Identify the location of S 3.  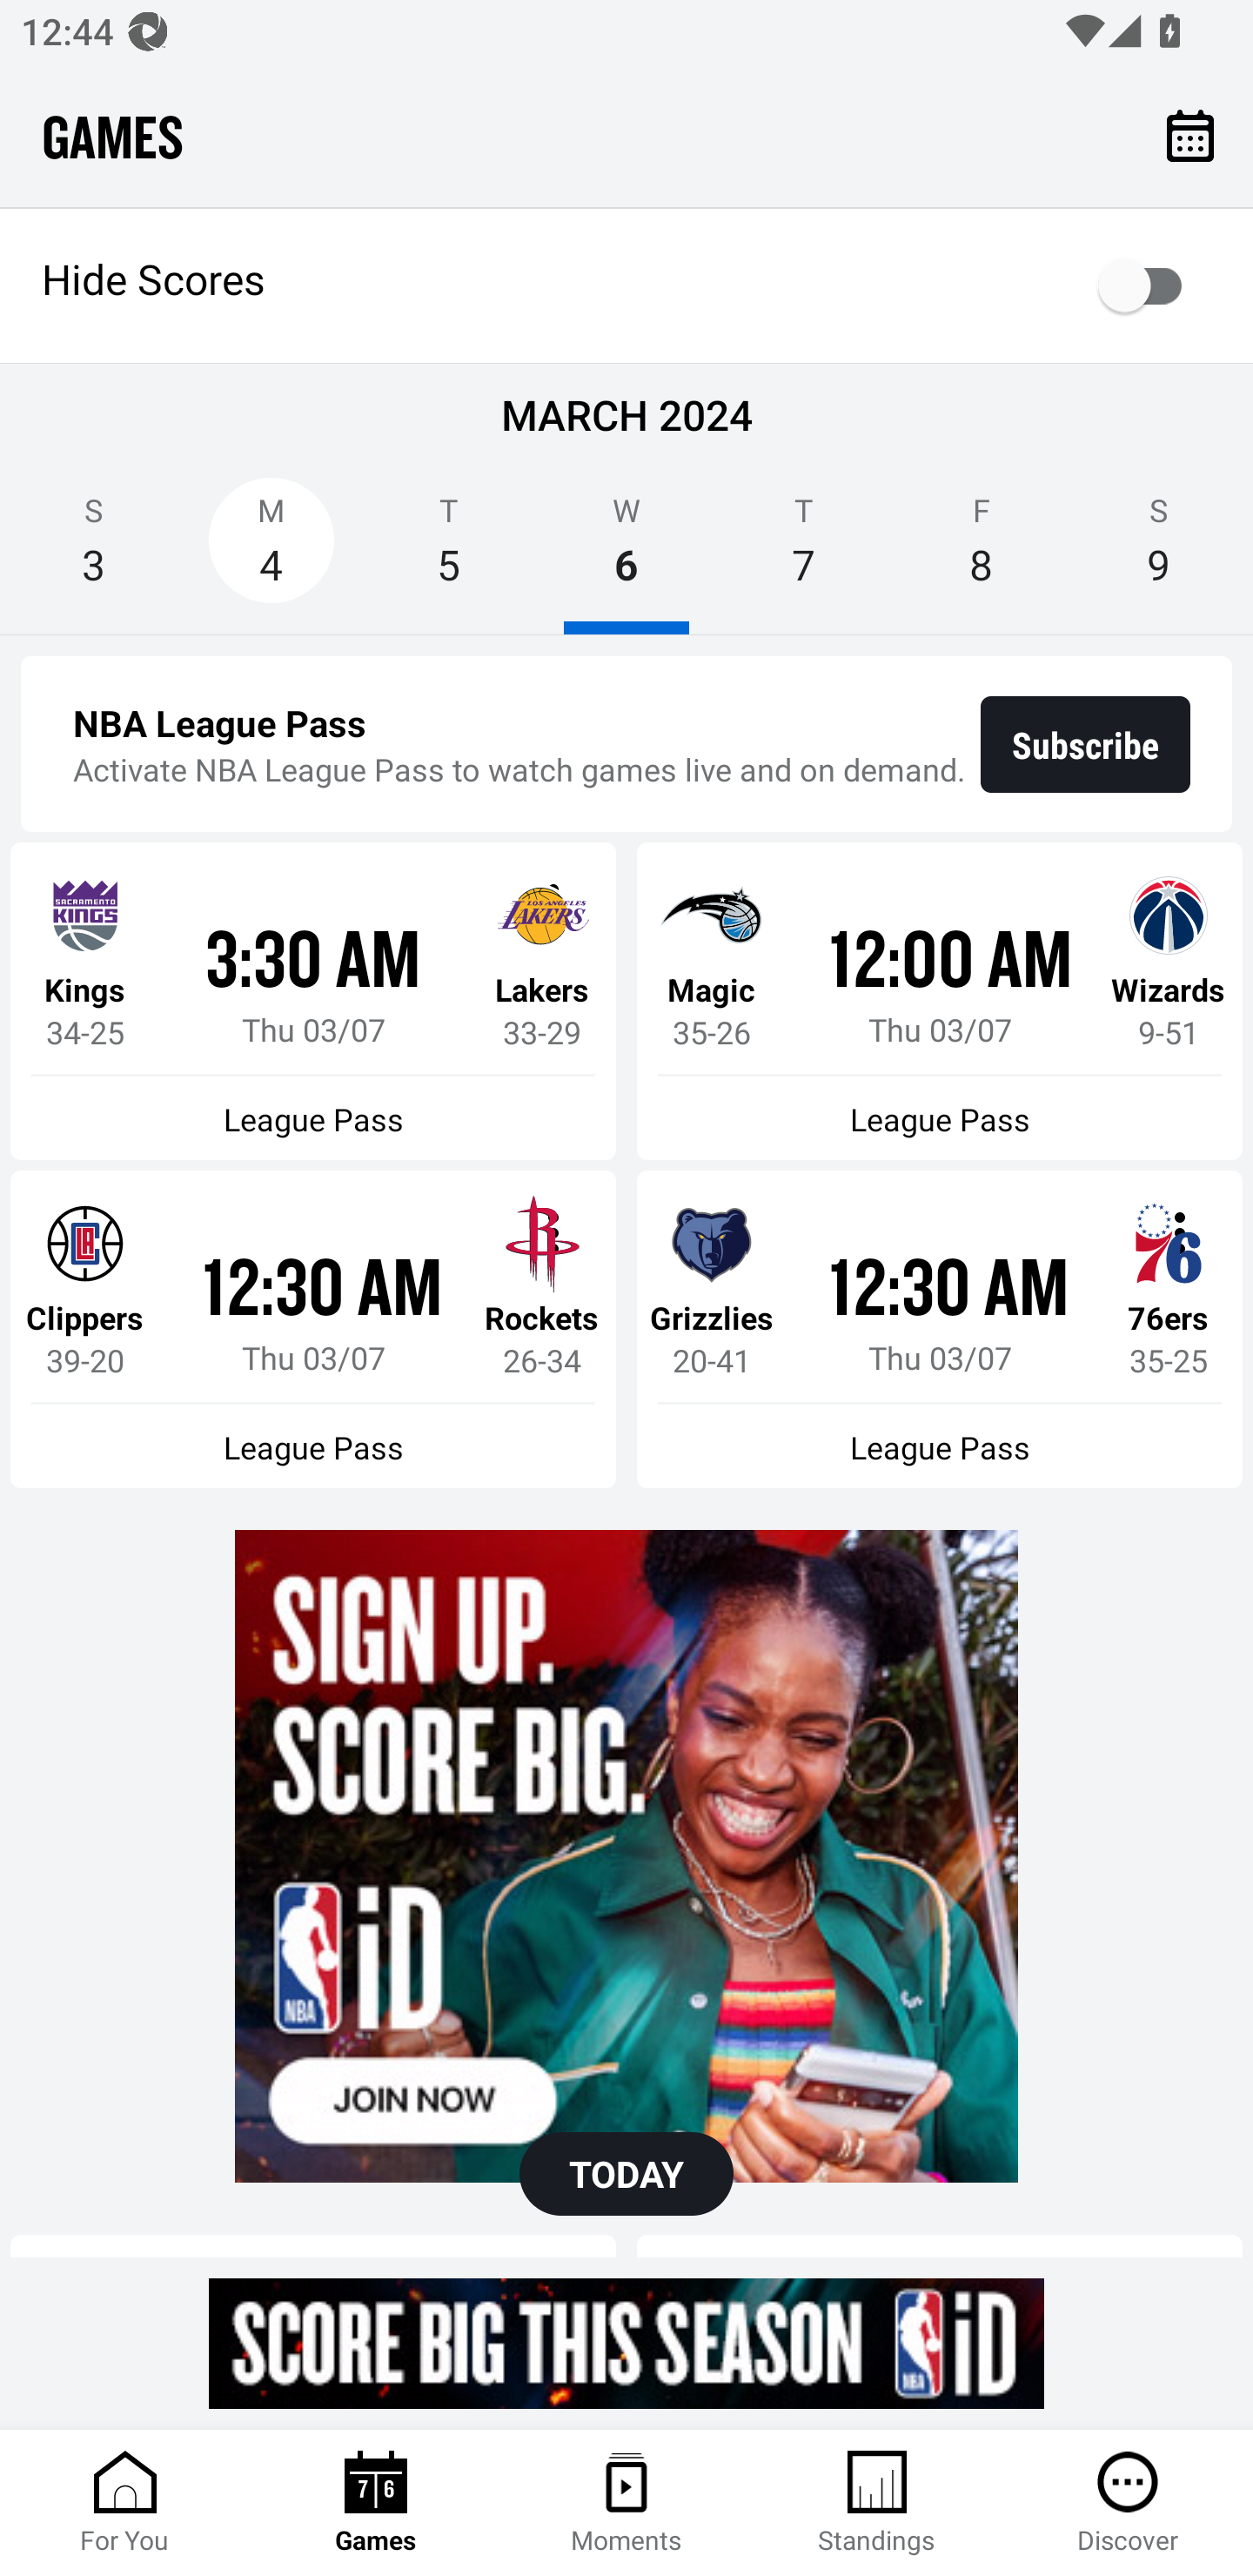
(94, 550).